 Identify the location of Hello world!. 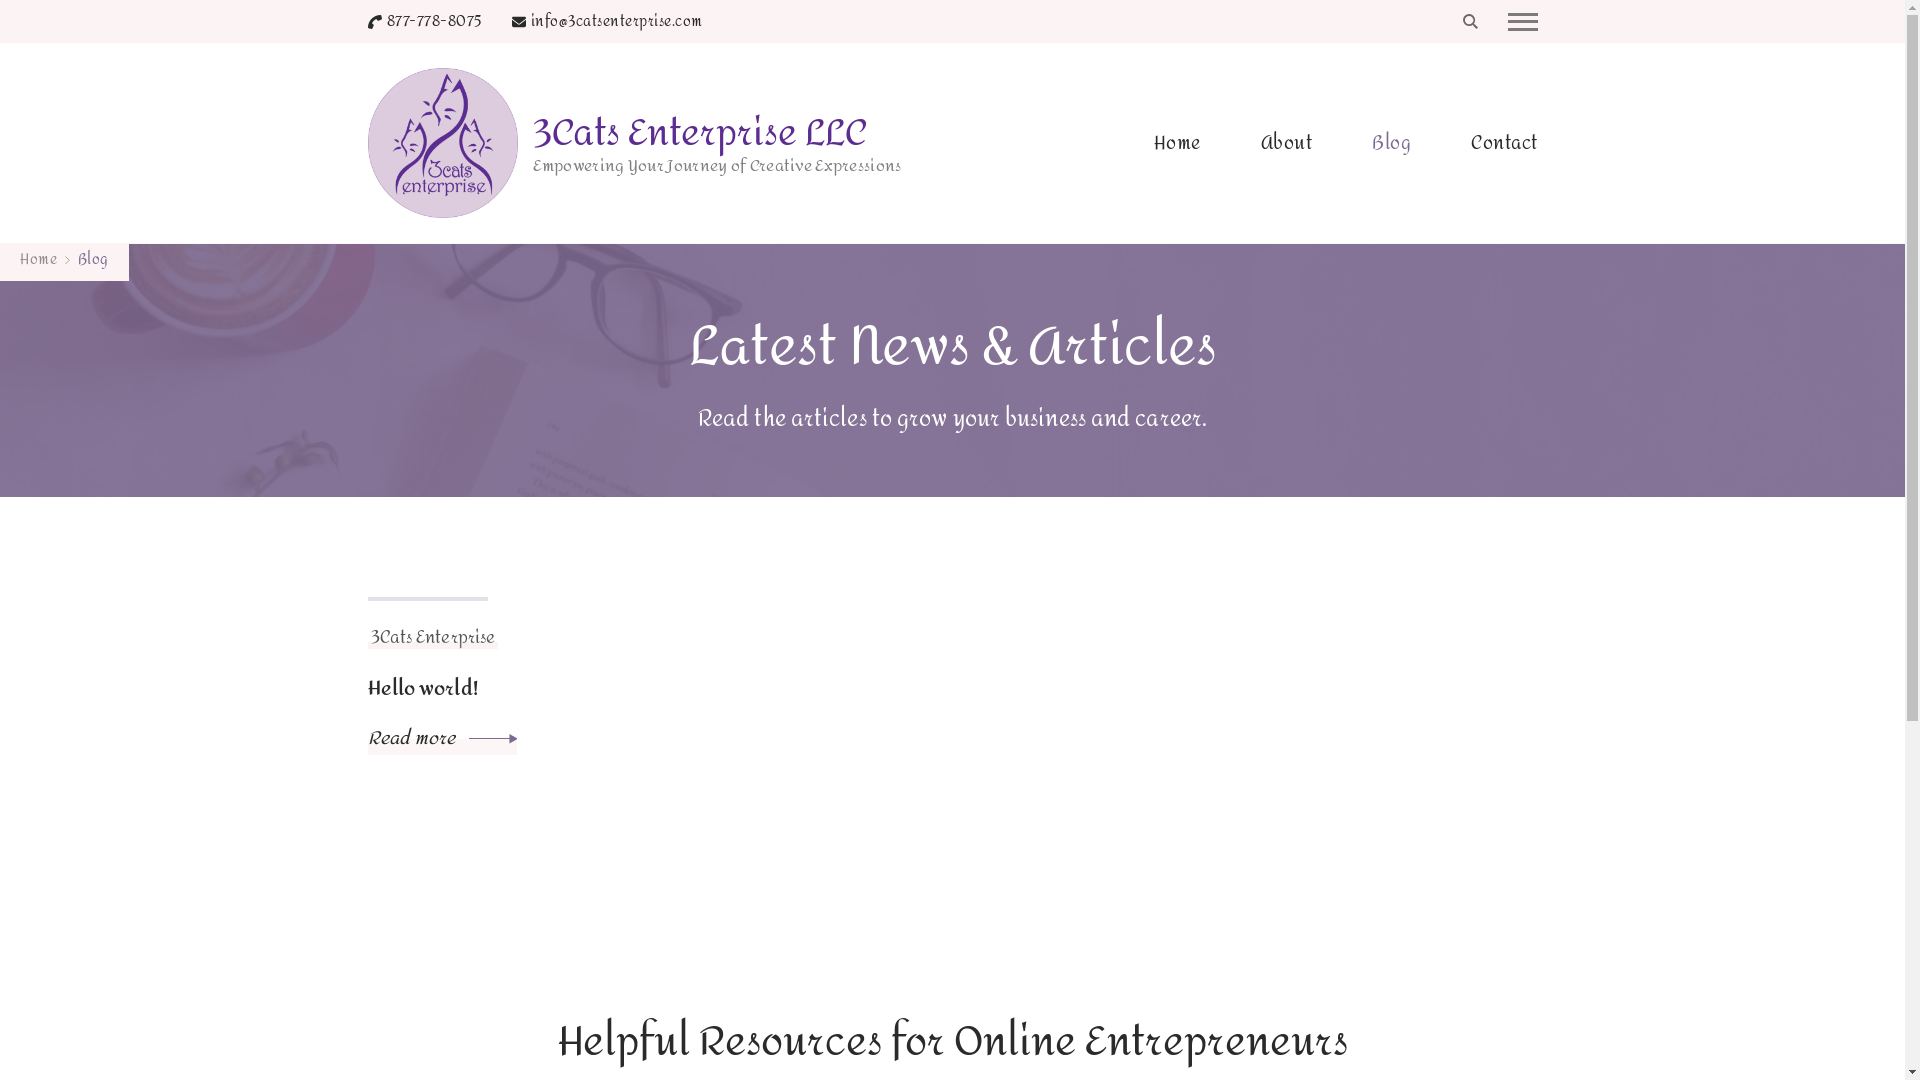
(423, 688).